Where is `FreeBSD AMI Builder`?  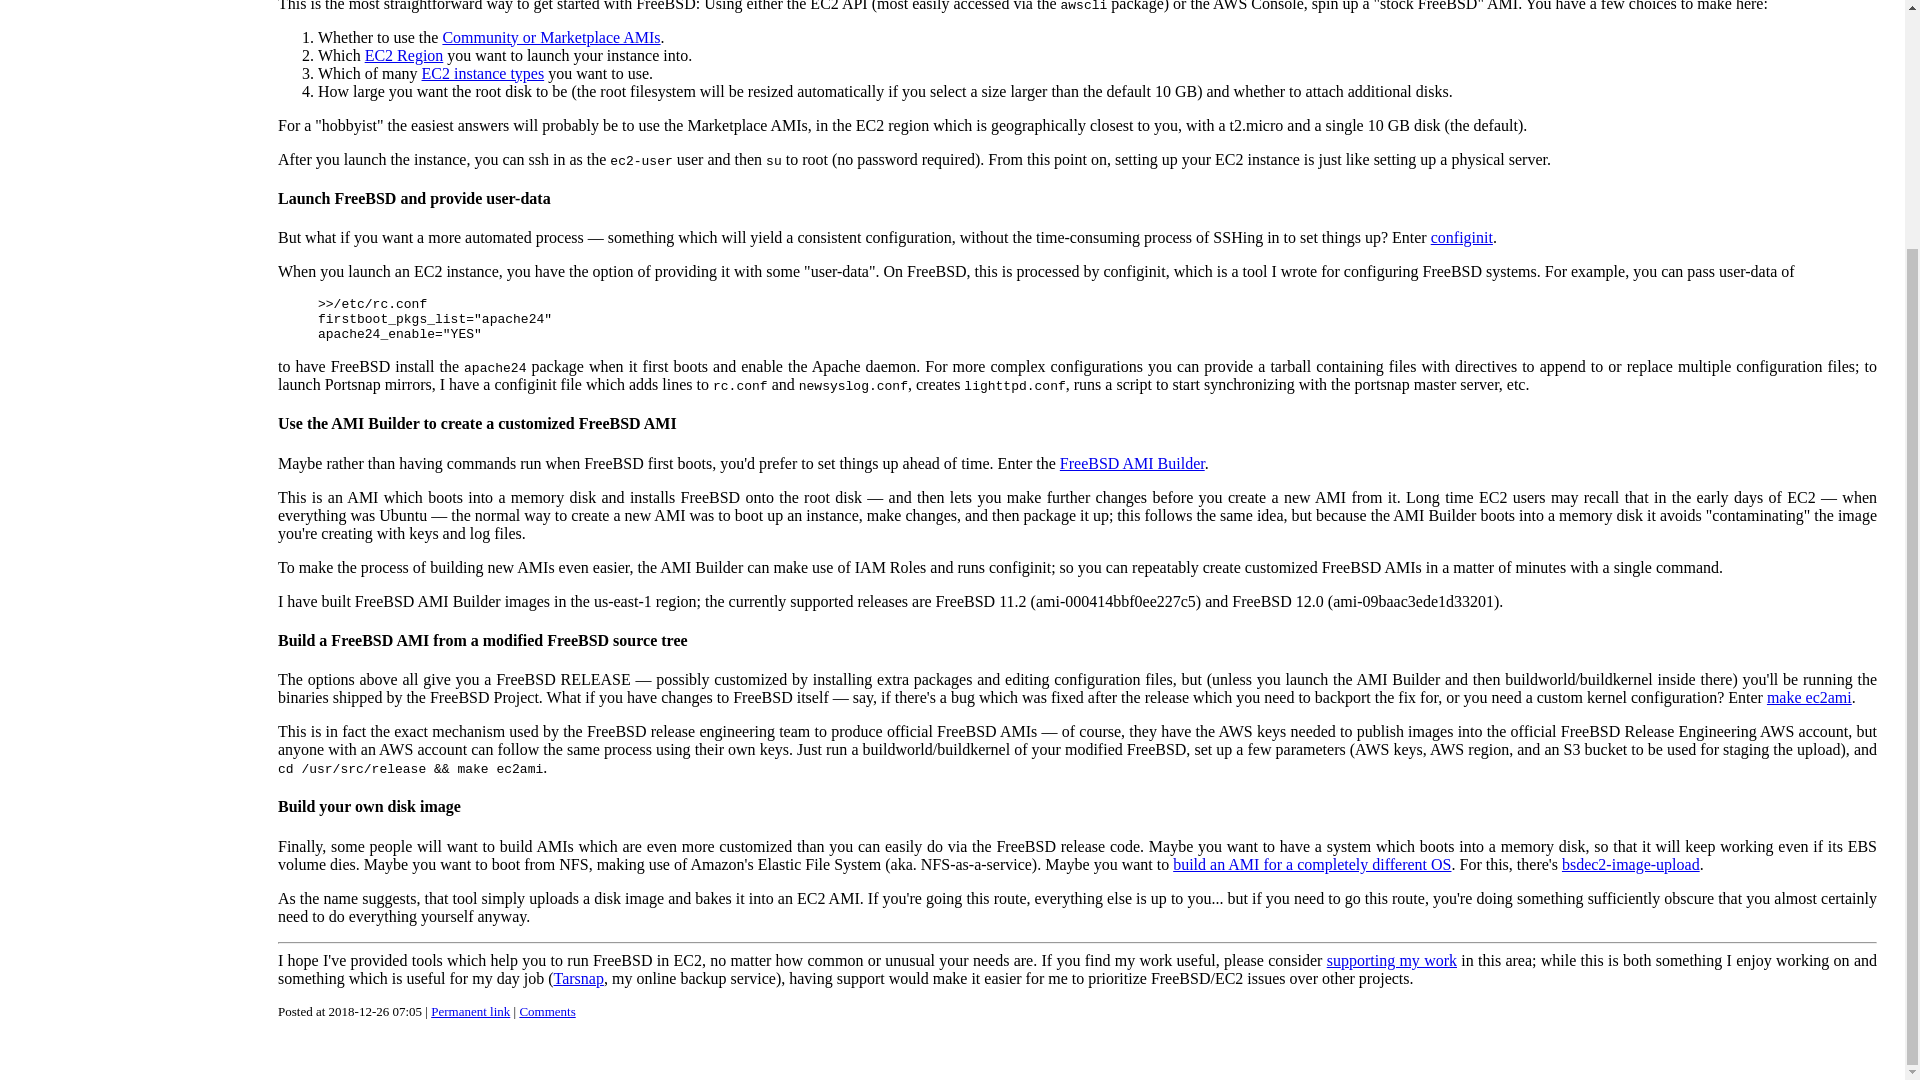 FreeBSD AMI Builder is located at coordinates (1132, 462).